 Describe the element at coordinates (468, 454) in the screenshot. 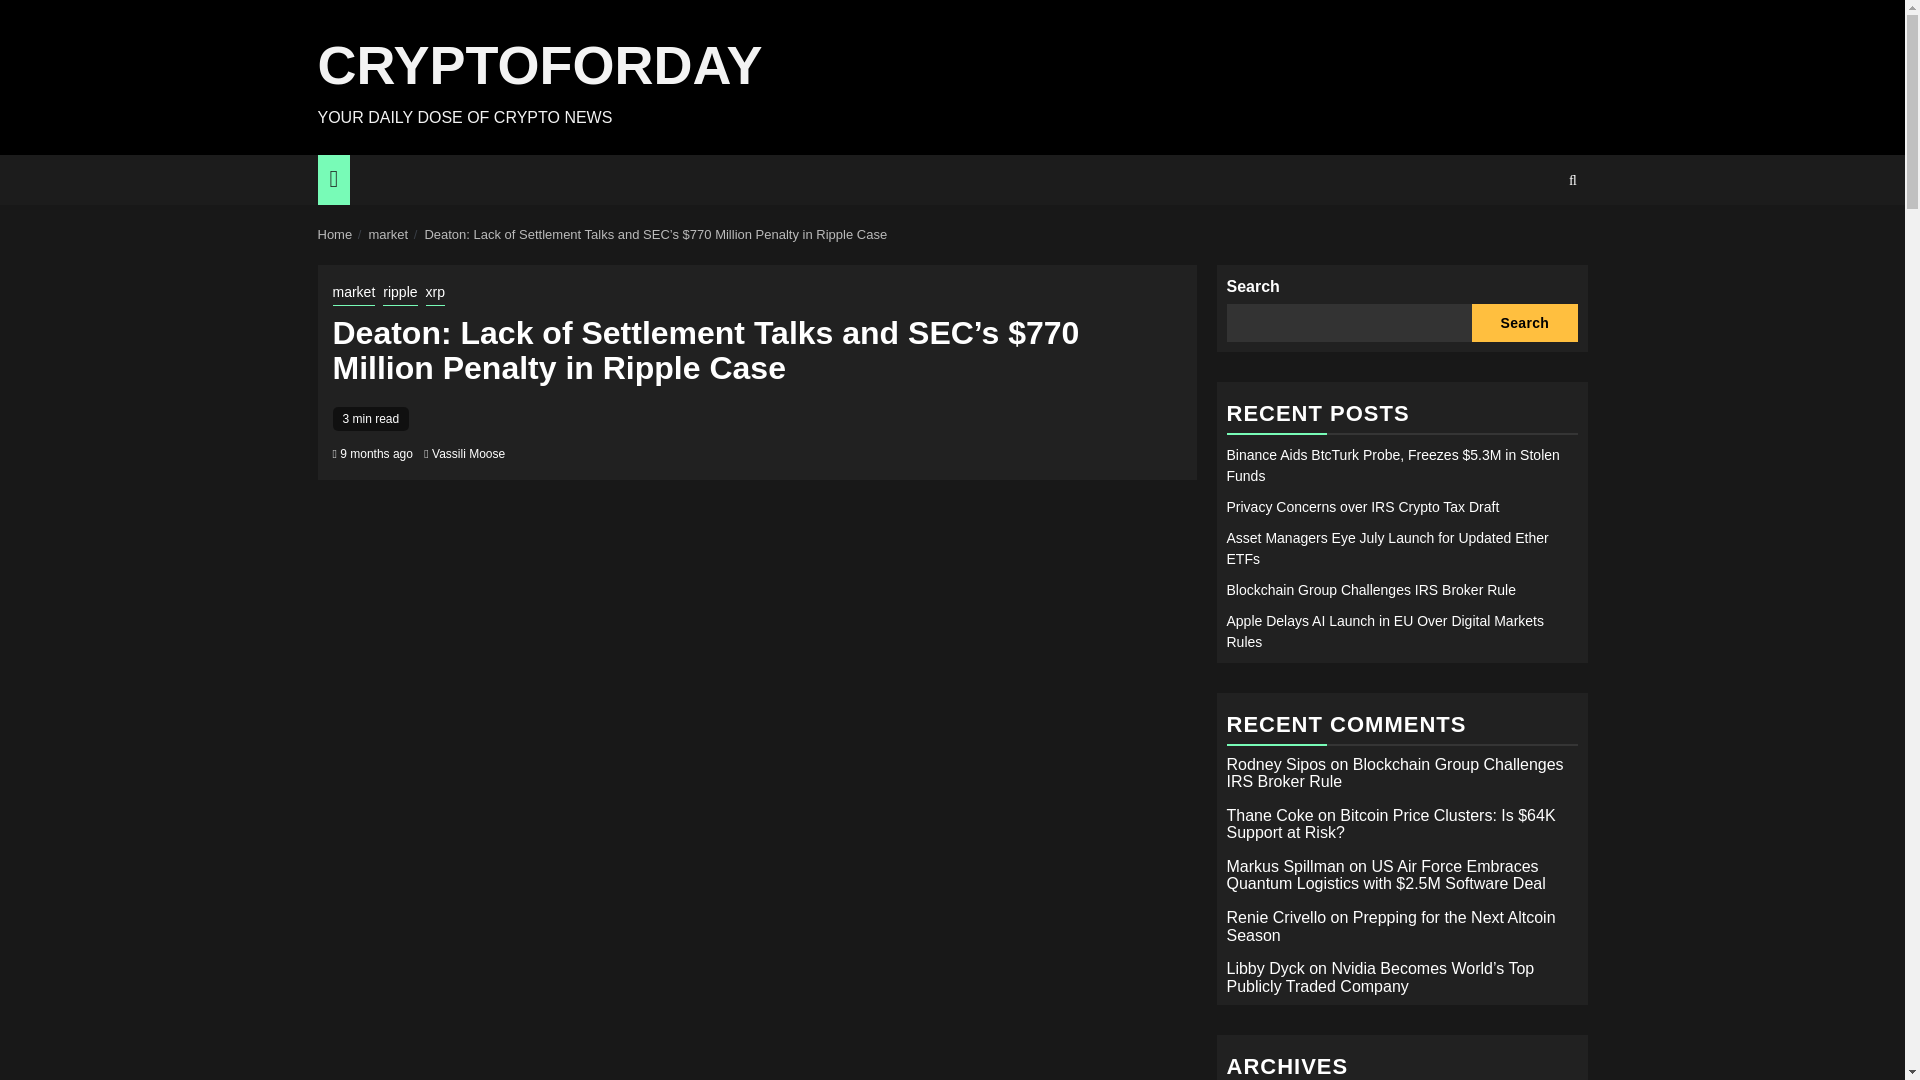

I see `Vassili Moose` at that location.